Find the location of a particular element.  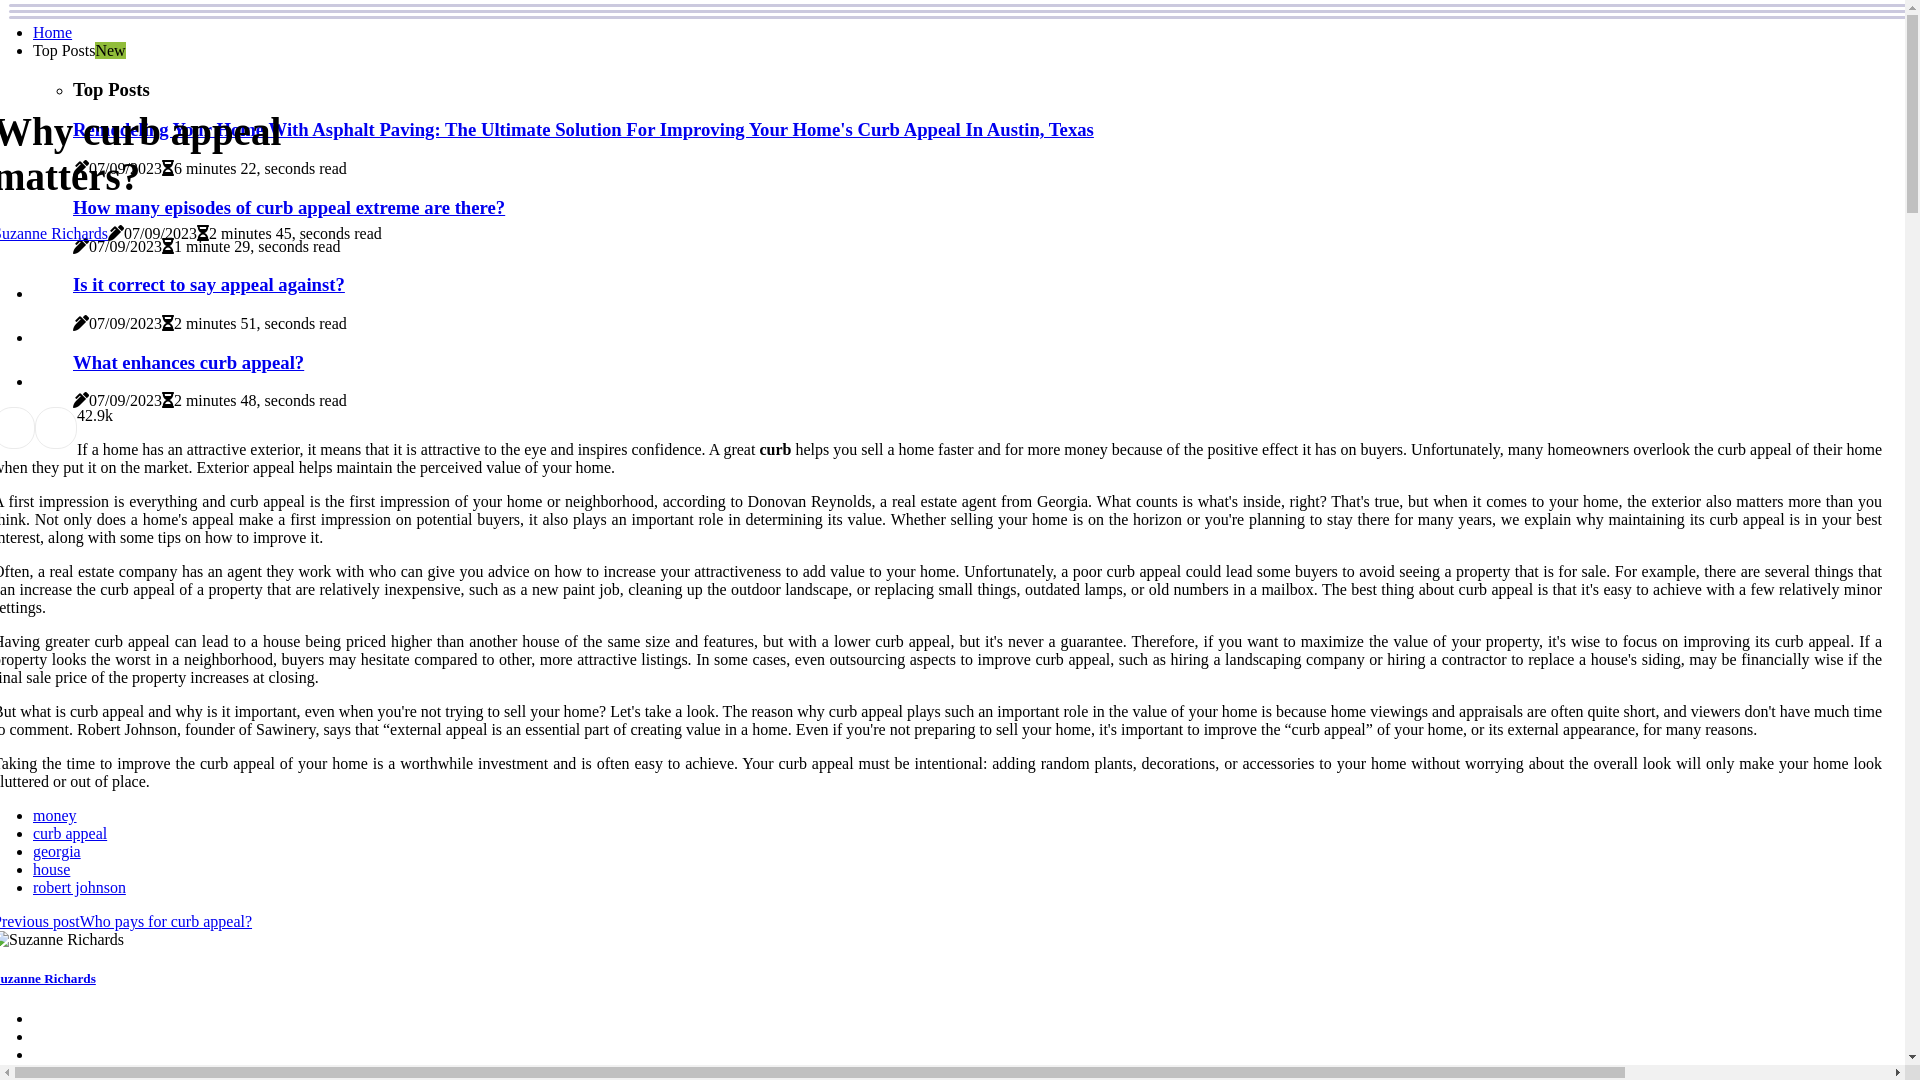

What enhances curb appeal? is located at coordinates (188, 362).